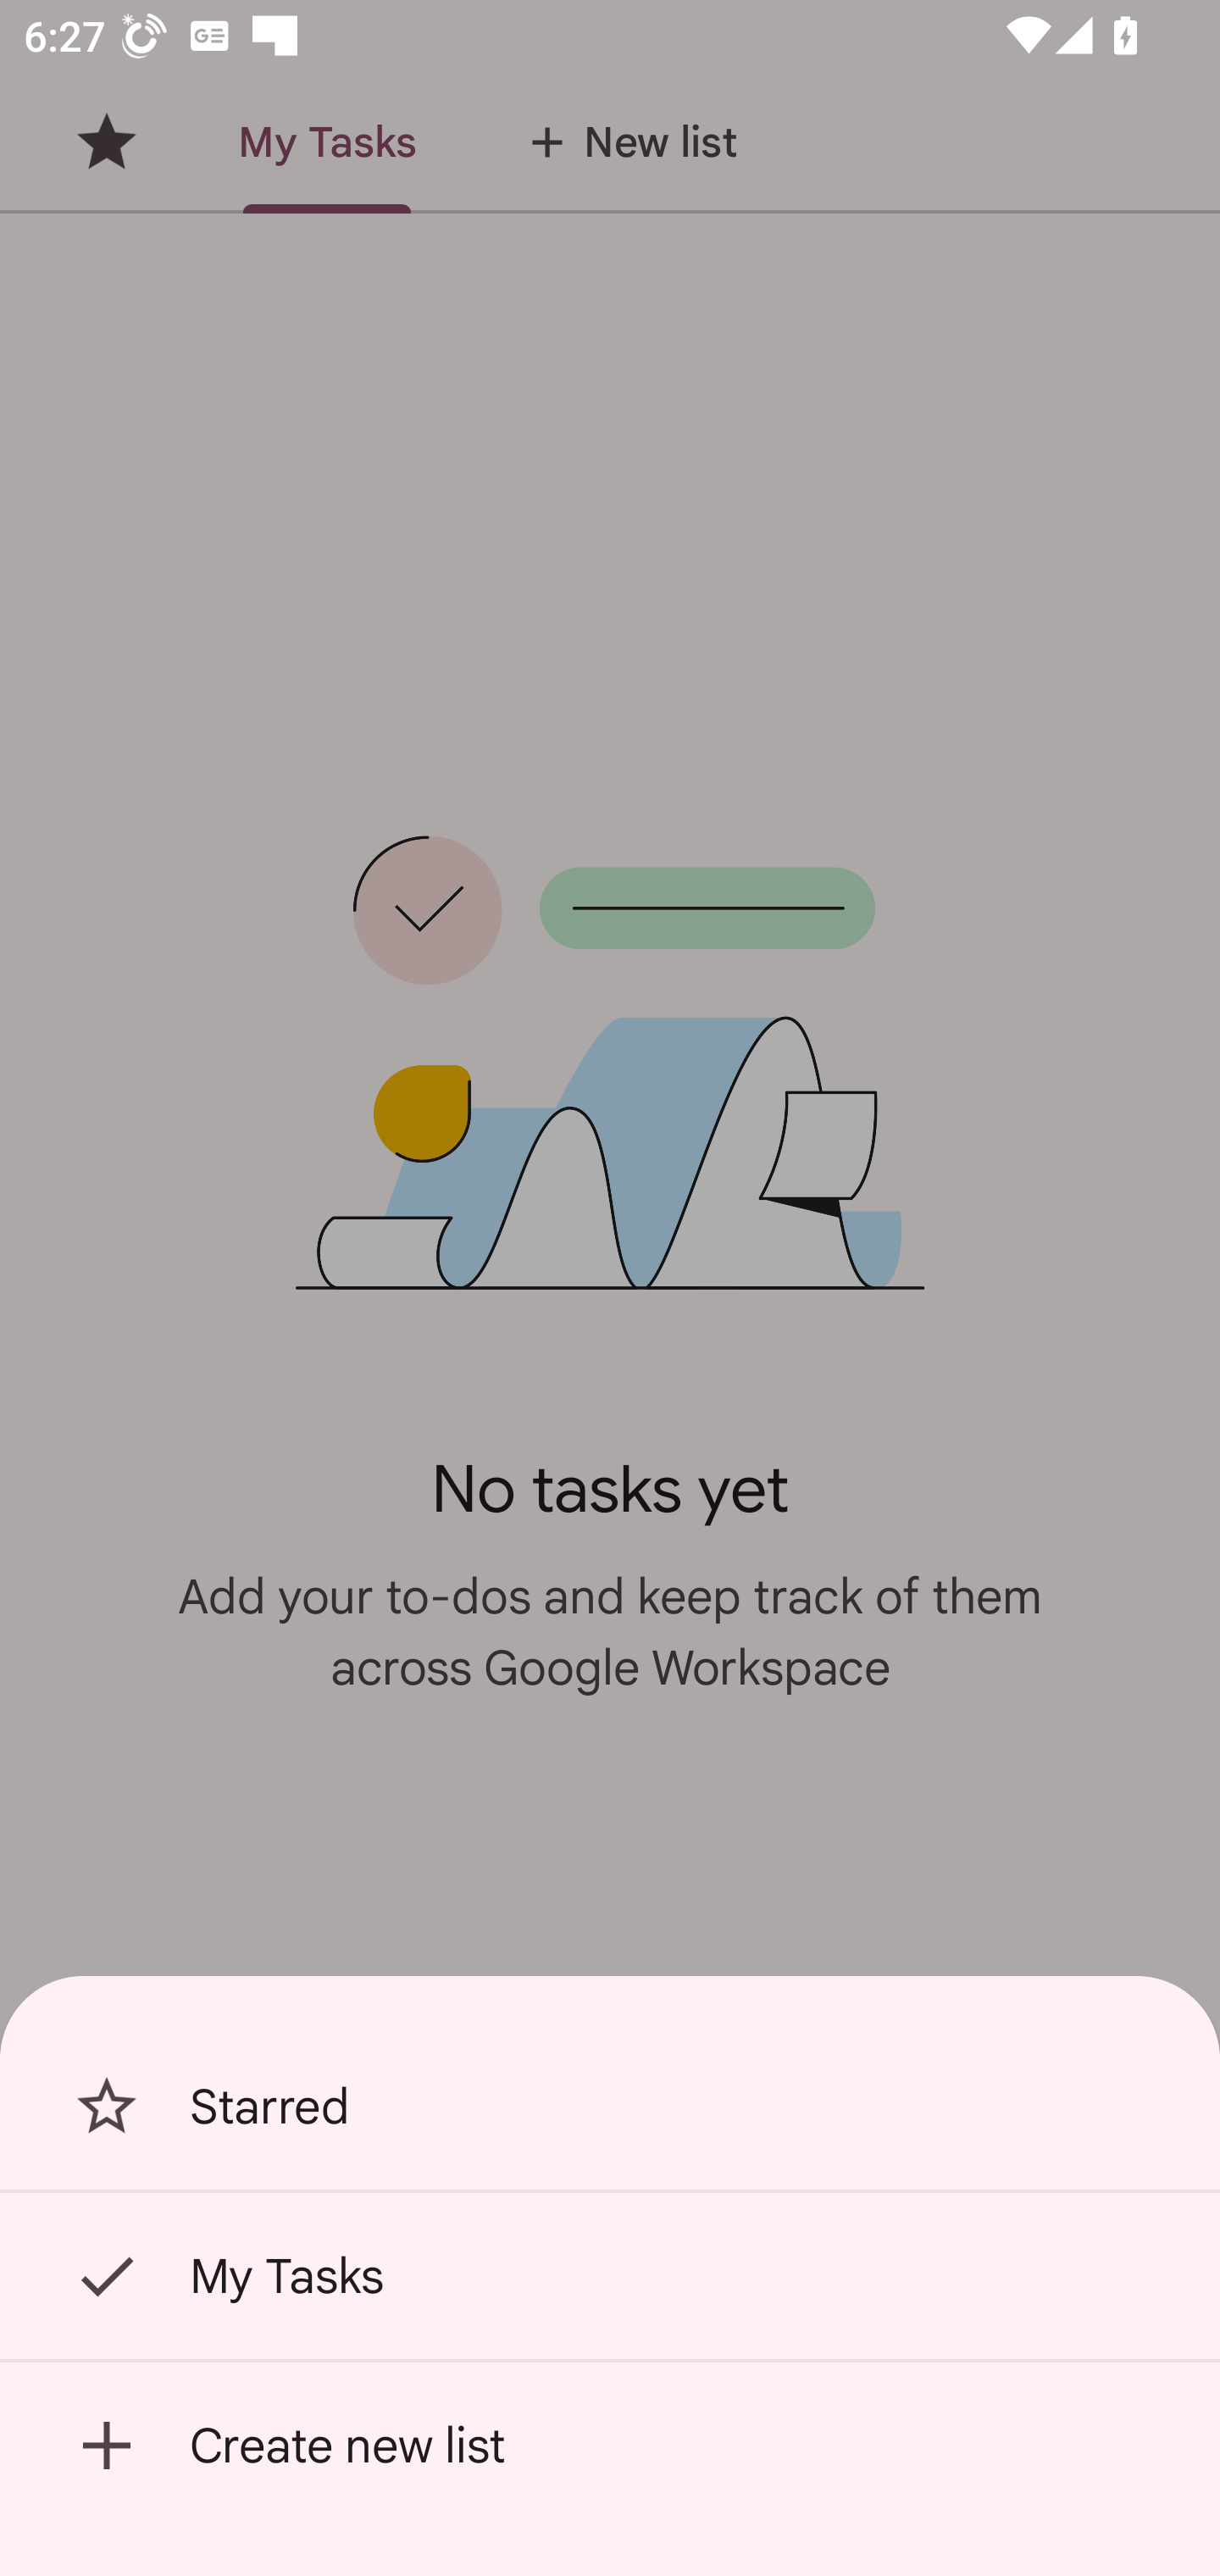 This screenshot has width=1220, height=2576. What do you see at coordinates (610, 2107) in the screenshot?
I see `Starred` at bounding box center [610, 2107].